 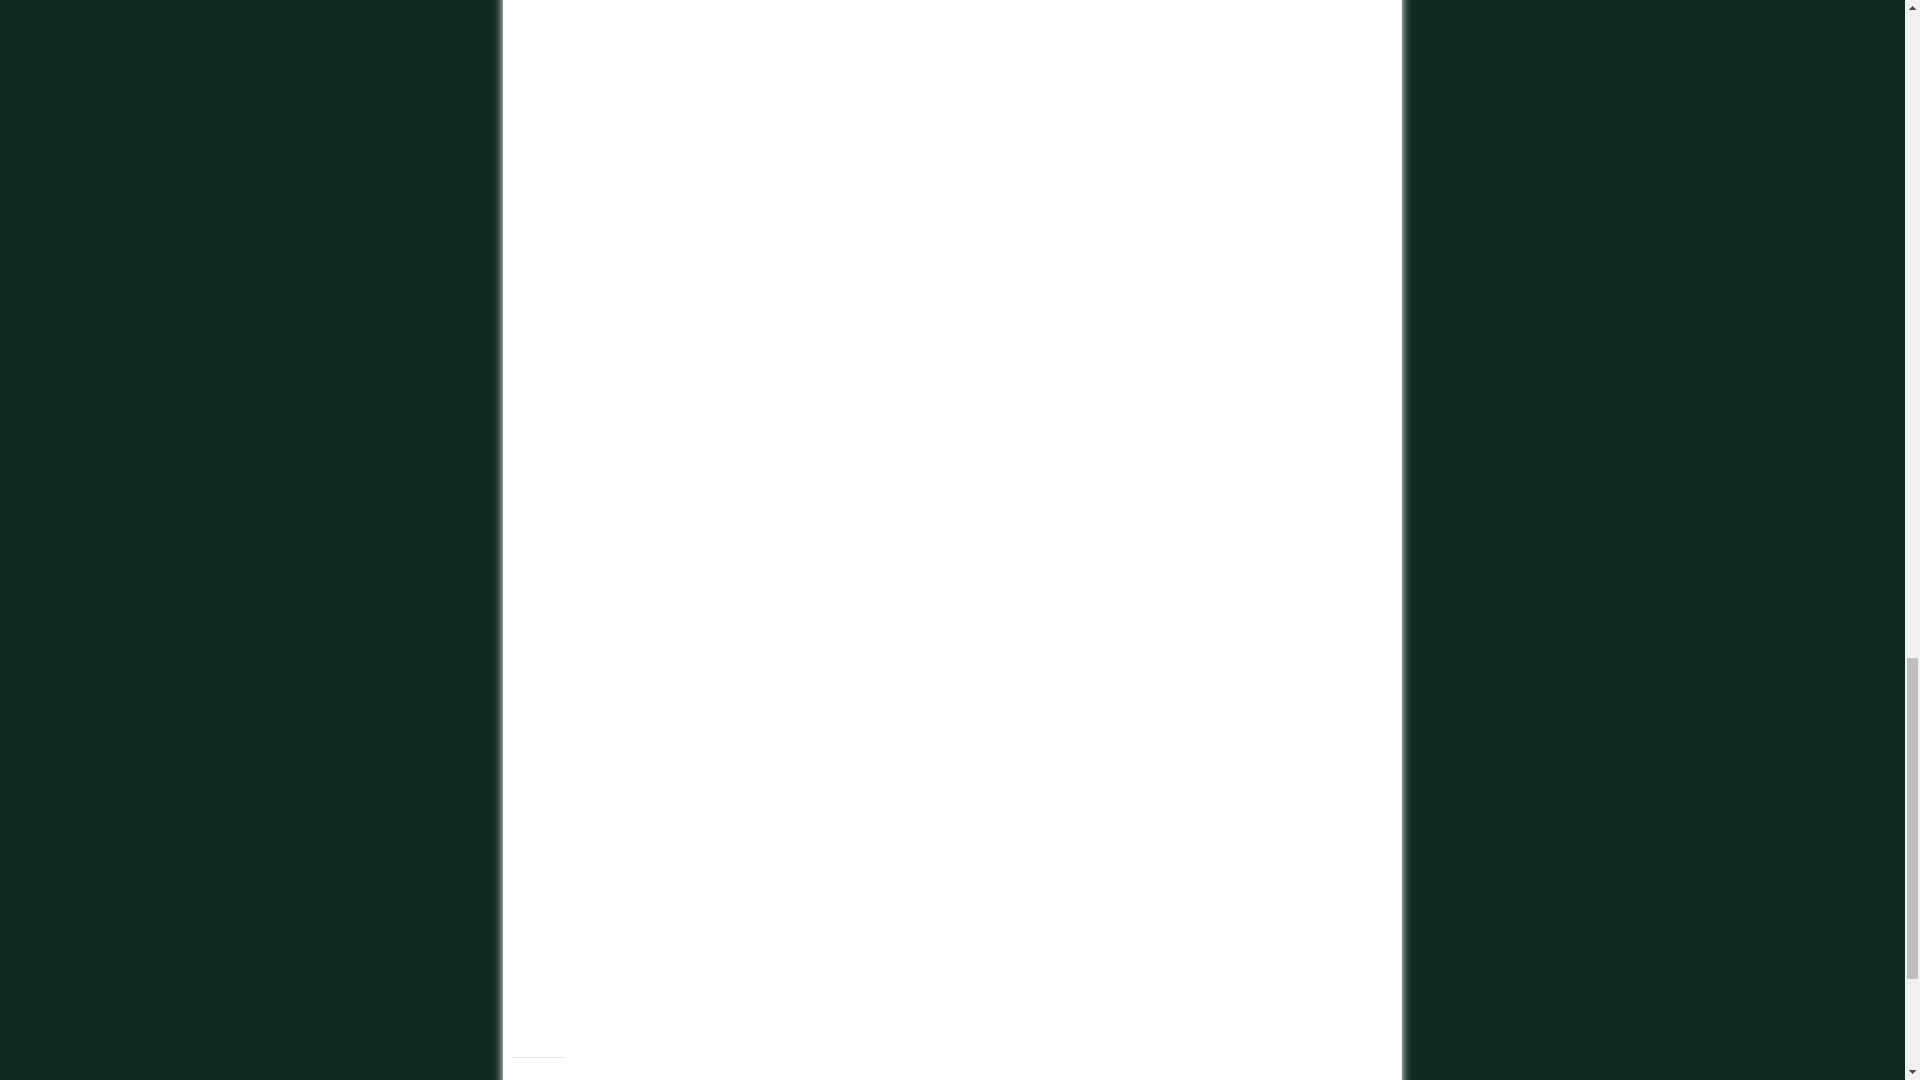 What do you see at coordinates (704, 344) in the screenshot?
I see `puzzle game` at bounding box center [704, 344].